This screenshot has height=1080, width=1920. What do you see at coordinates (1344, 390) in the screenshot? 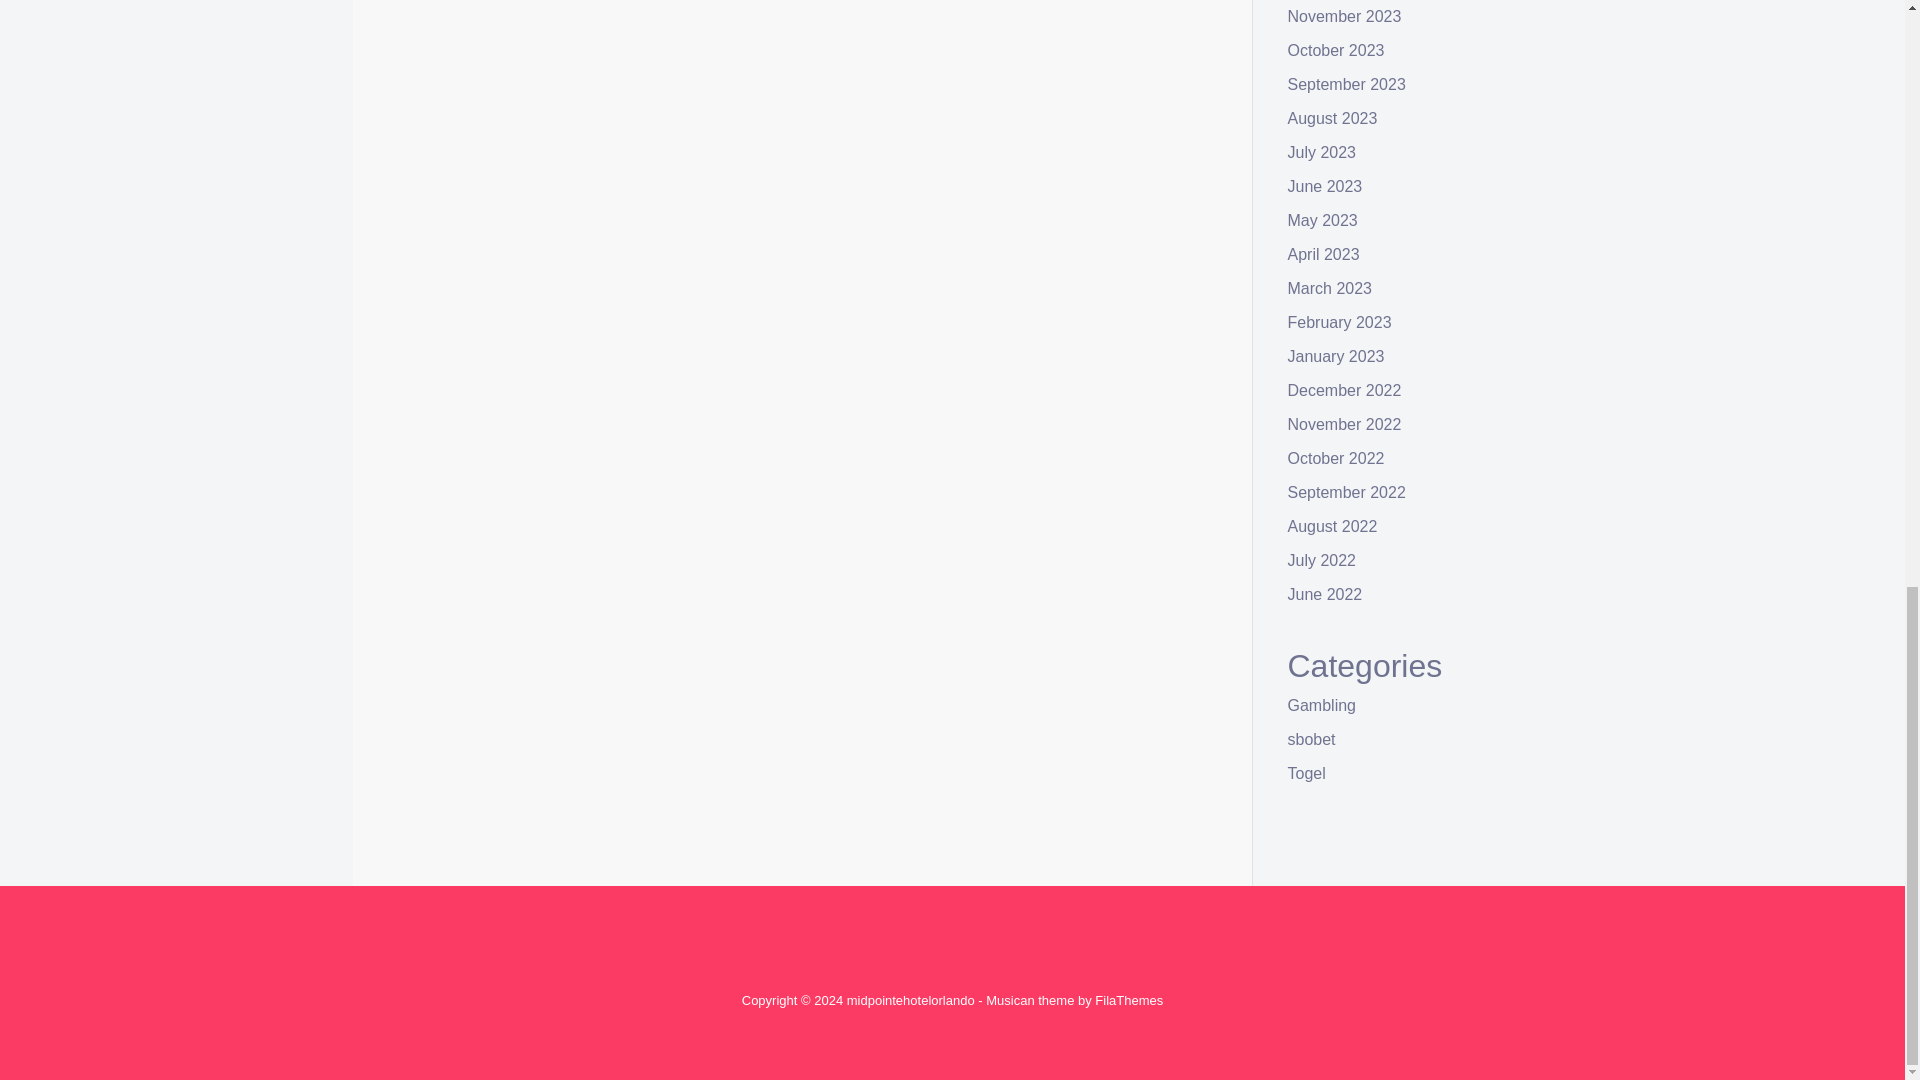
I see `December 2022` at bounding box center [1344, 390].